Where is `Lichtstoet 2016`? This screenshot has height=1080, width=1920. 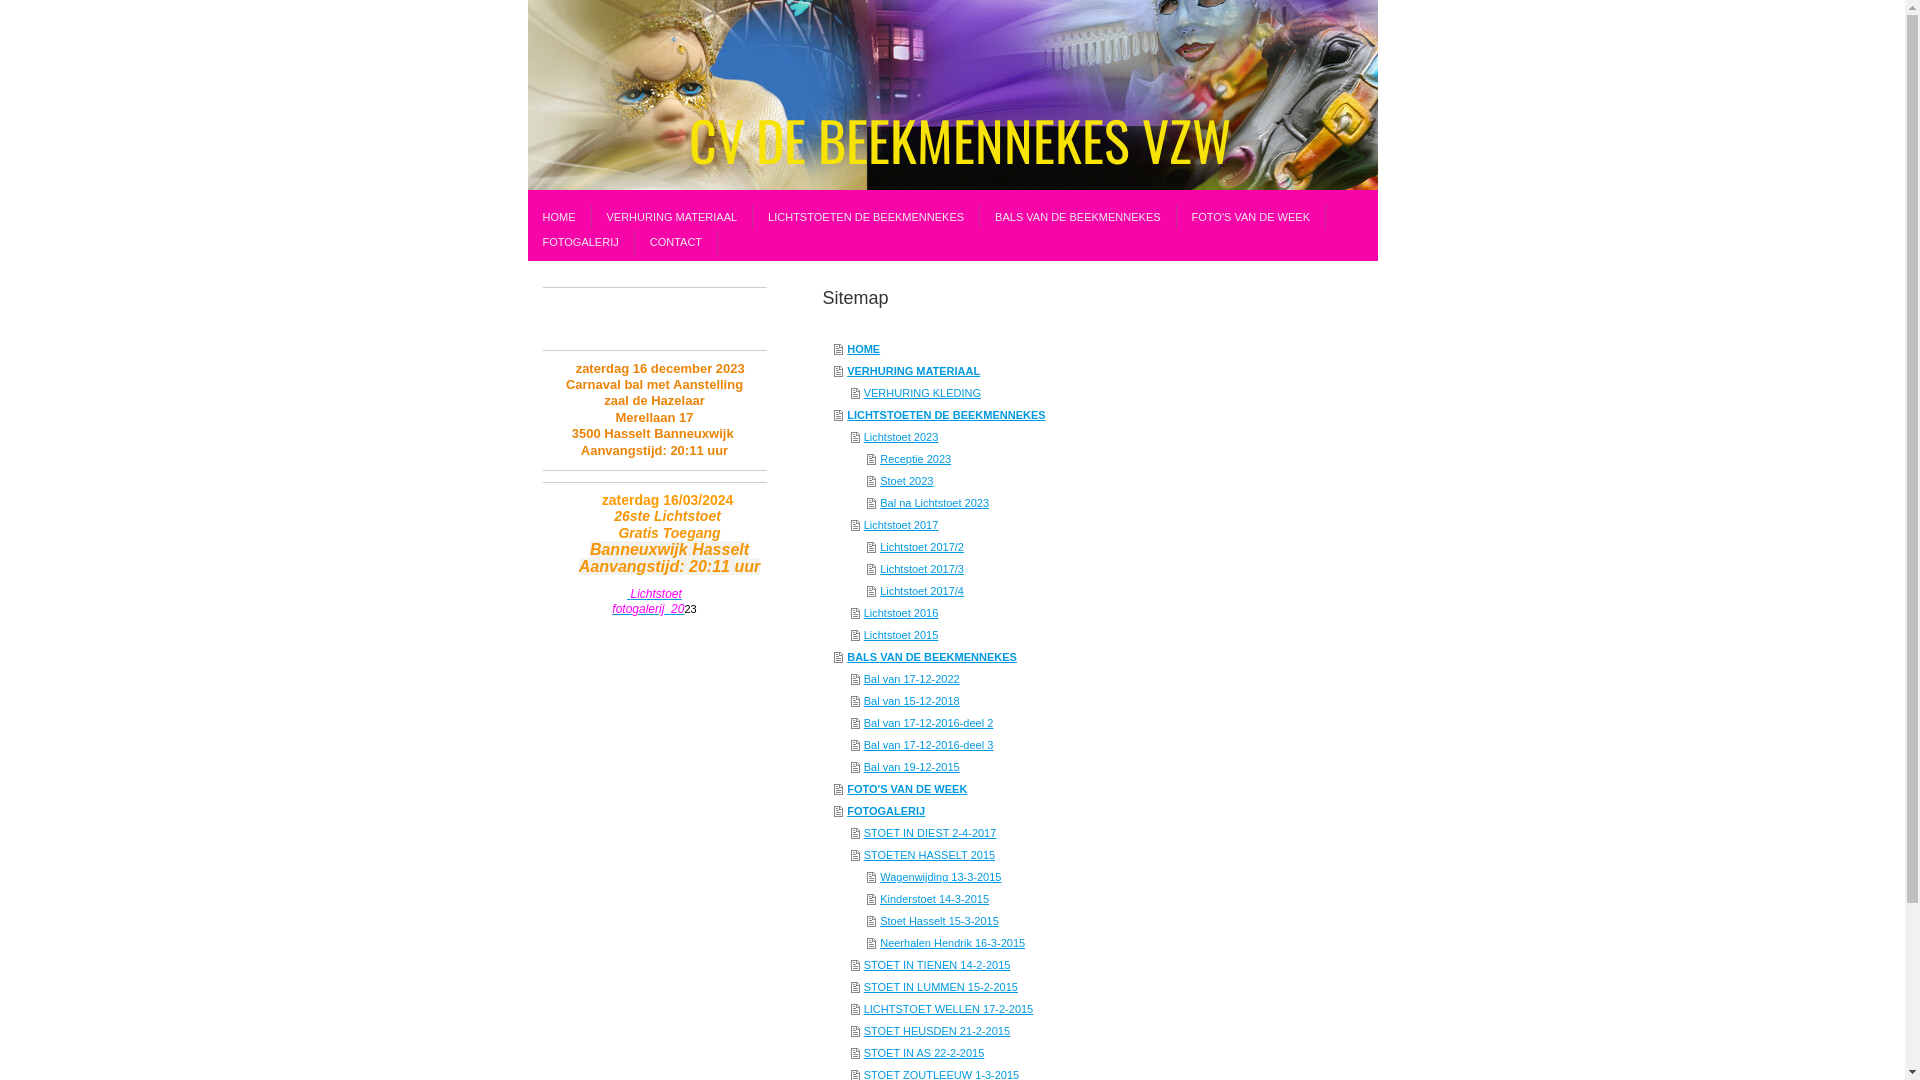 Lichtstoet 2016 is located at coordinates (1078, 612).